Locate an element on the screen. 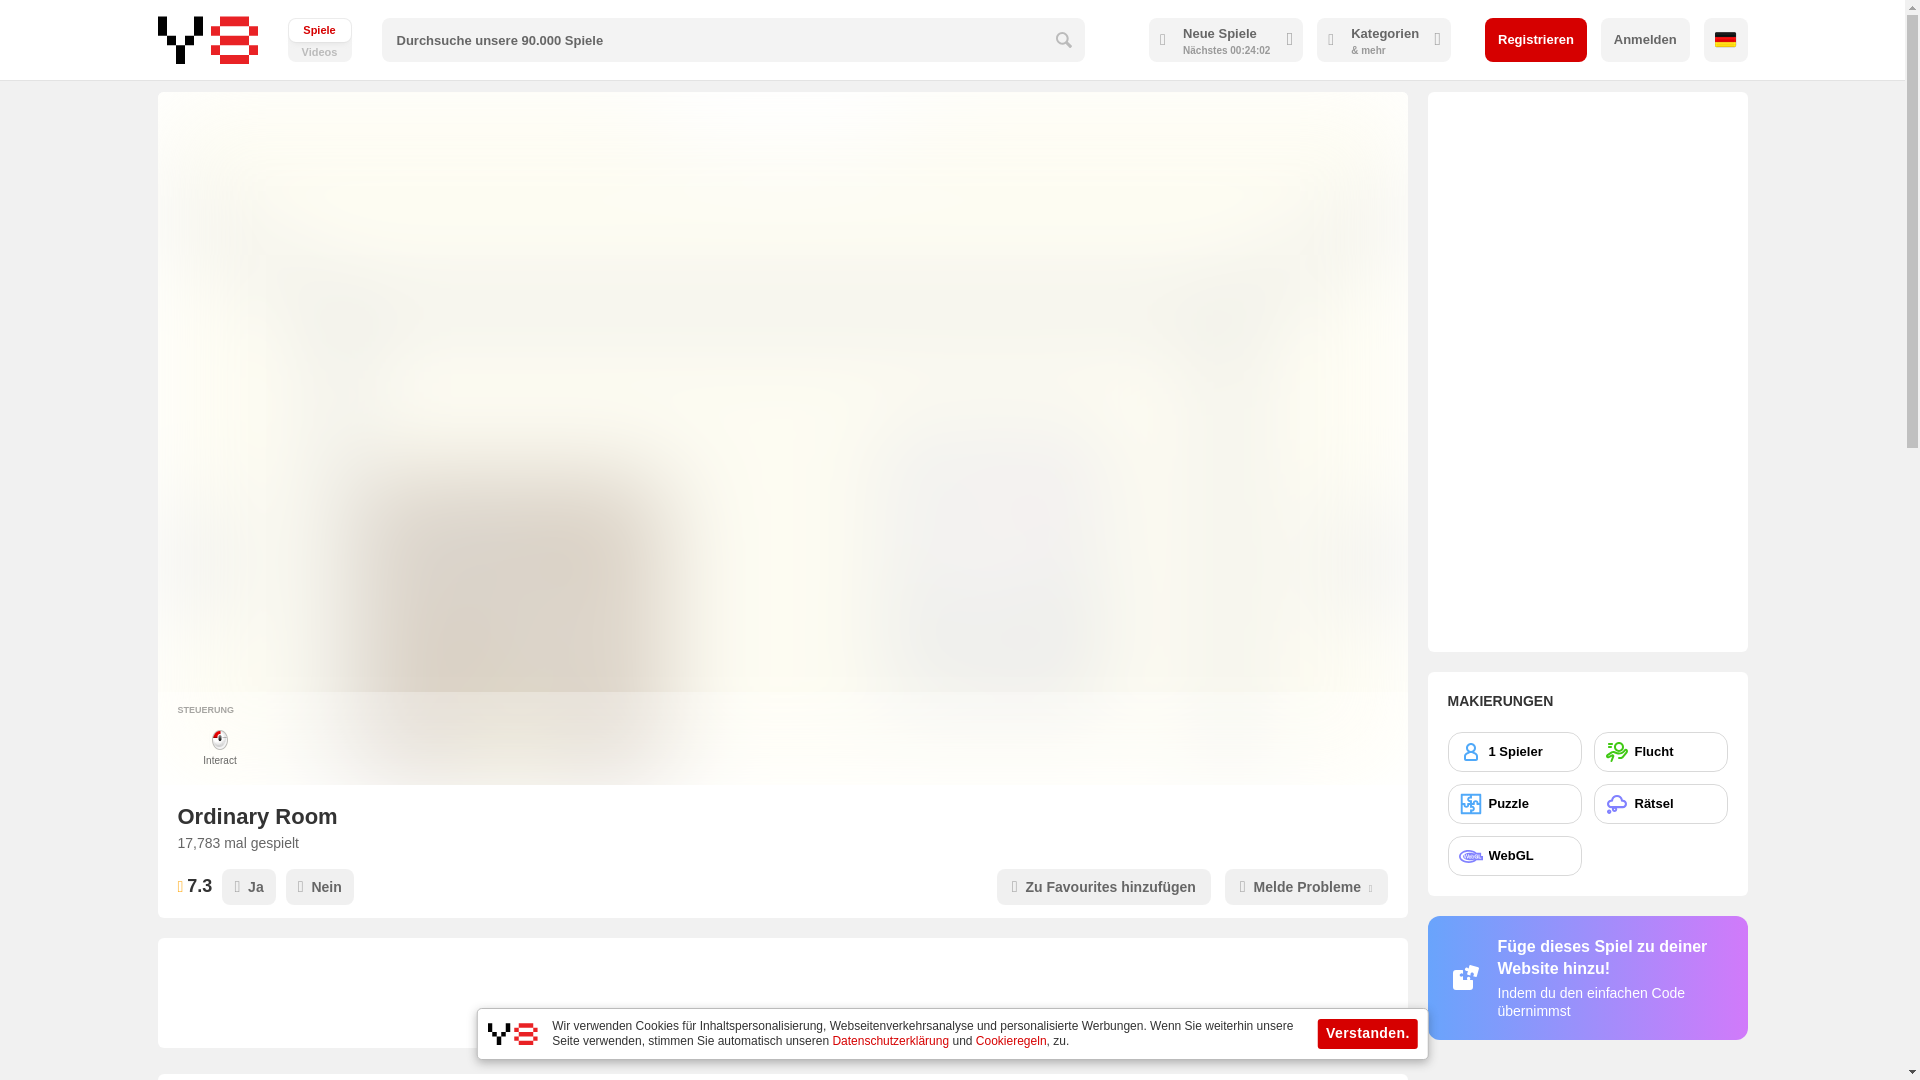  1 Spieler is located at coordinates (1514, 752).